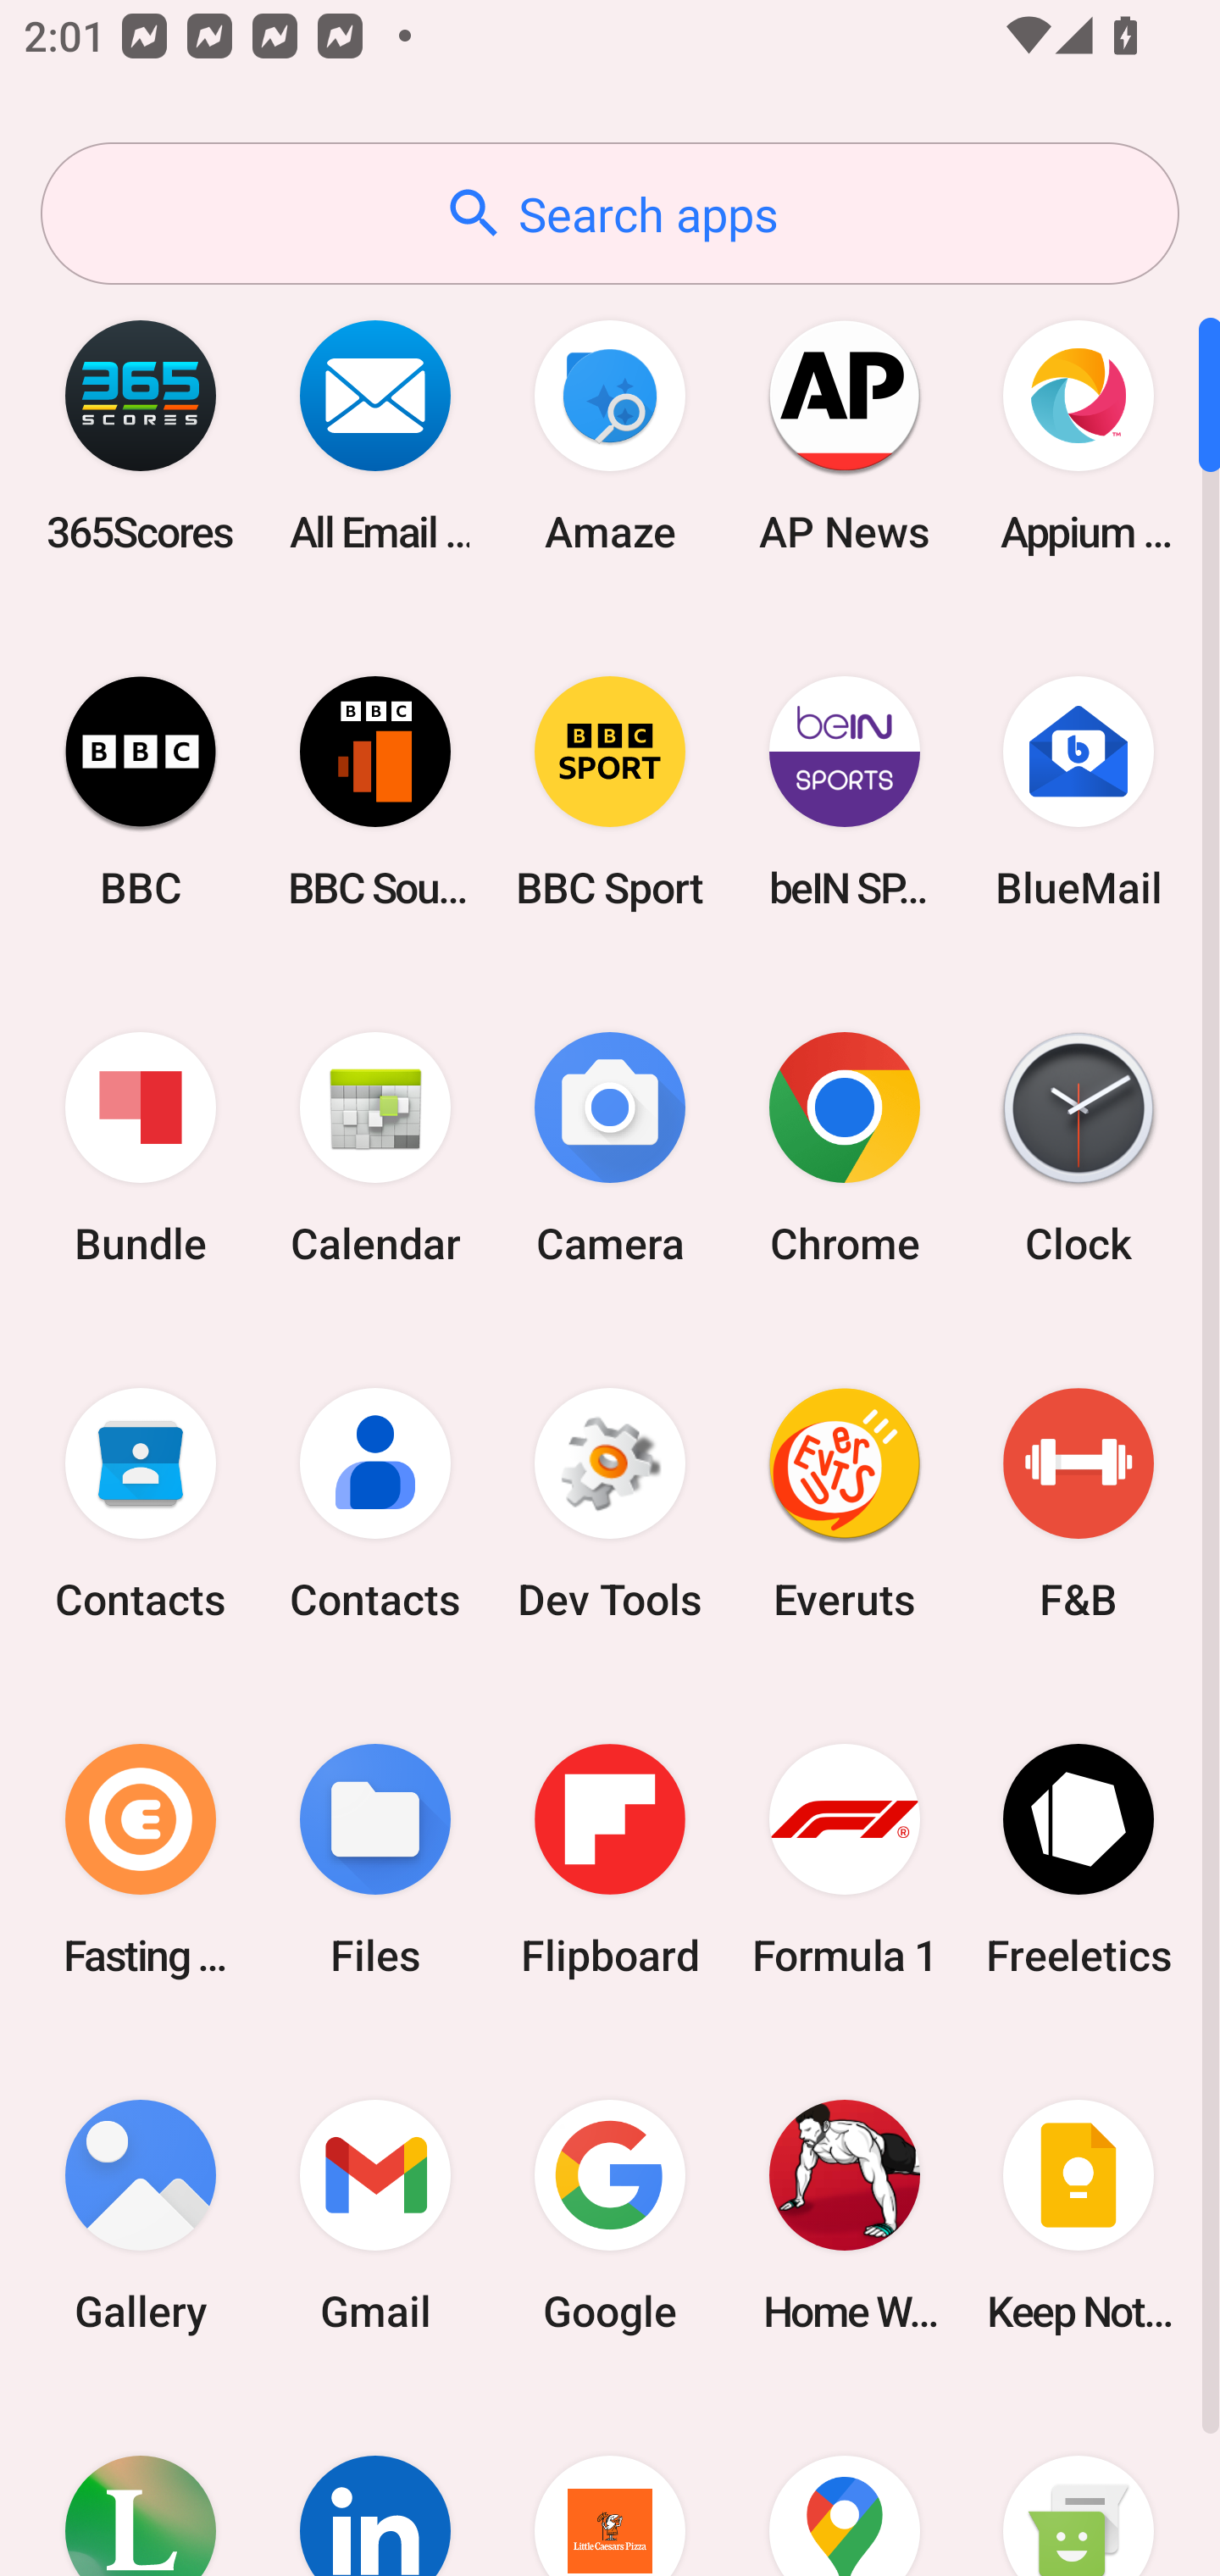 The width and height of the screenshot is (1220, 2576). I want to click on BlueMail, so click(1079, 791).